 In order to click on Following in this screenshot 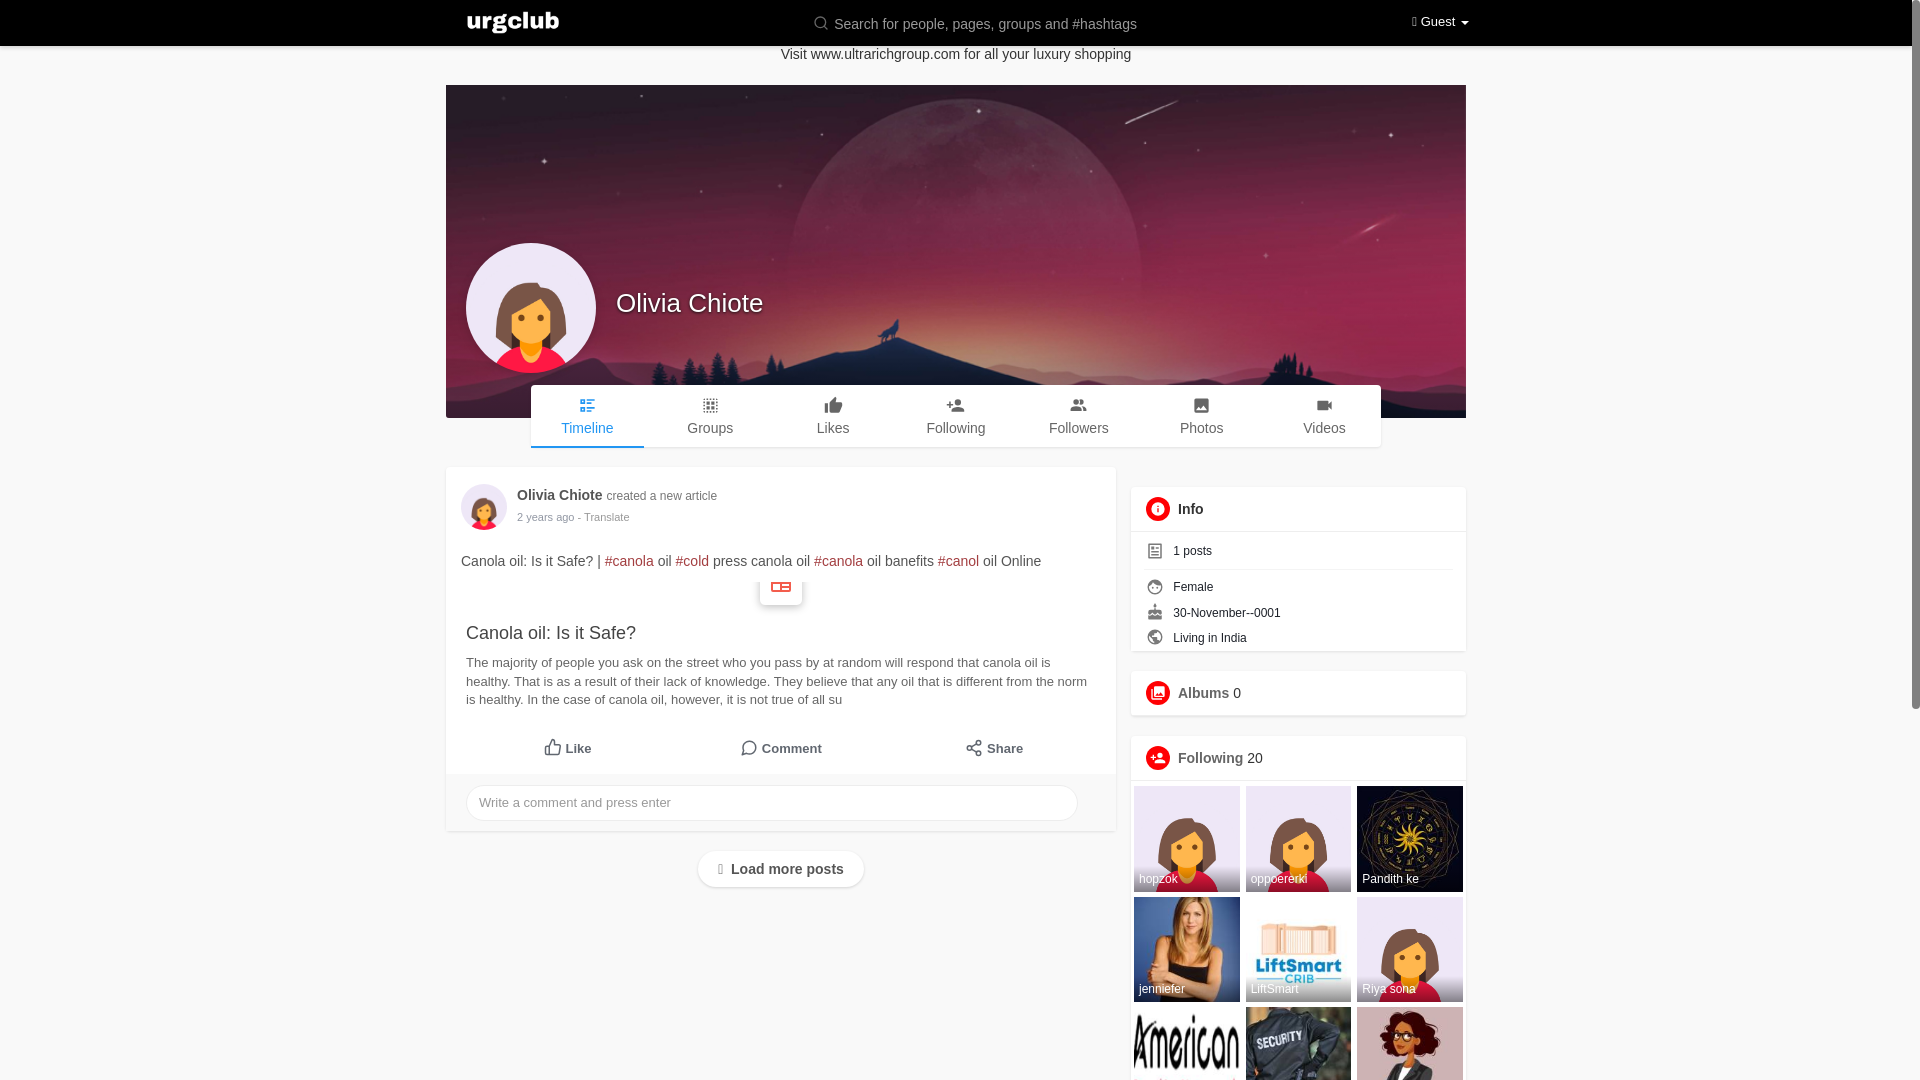, I will do `click(956, 415)`.